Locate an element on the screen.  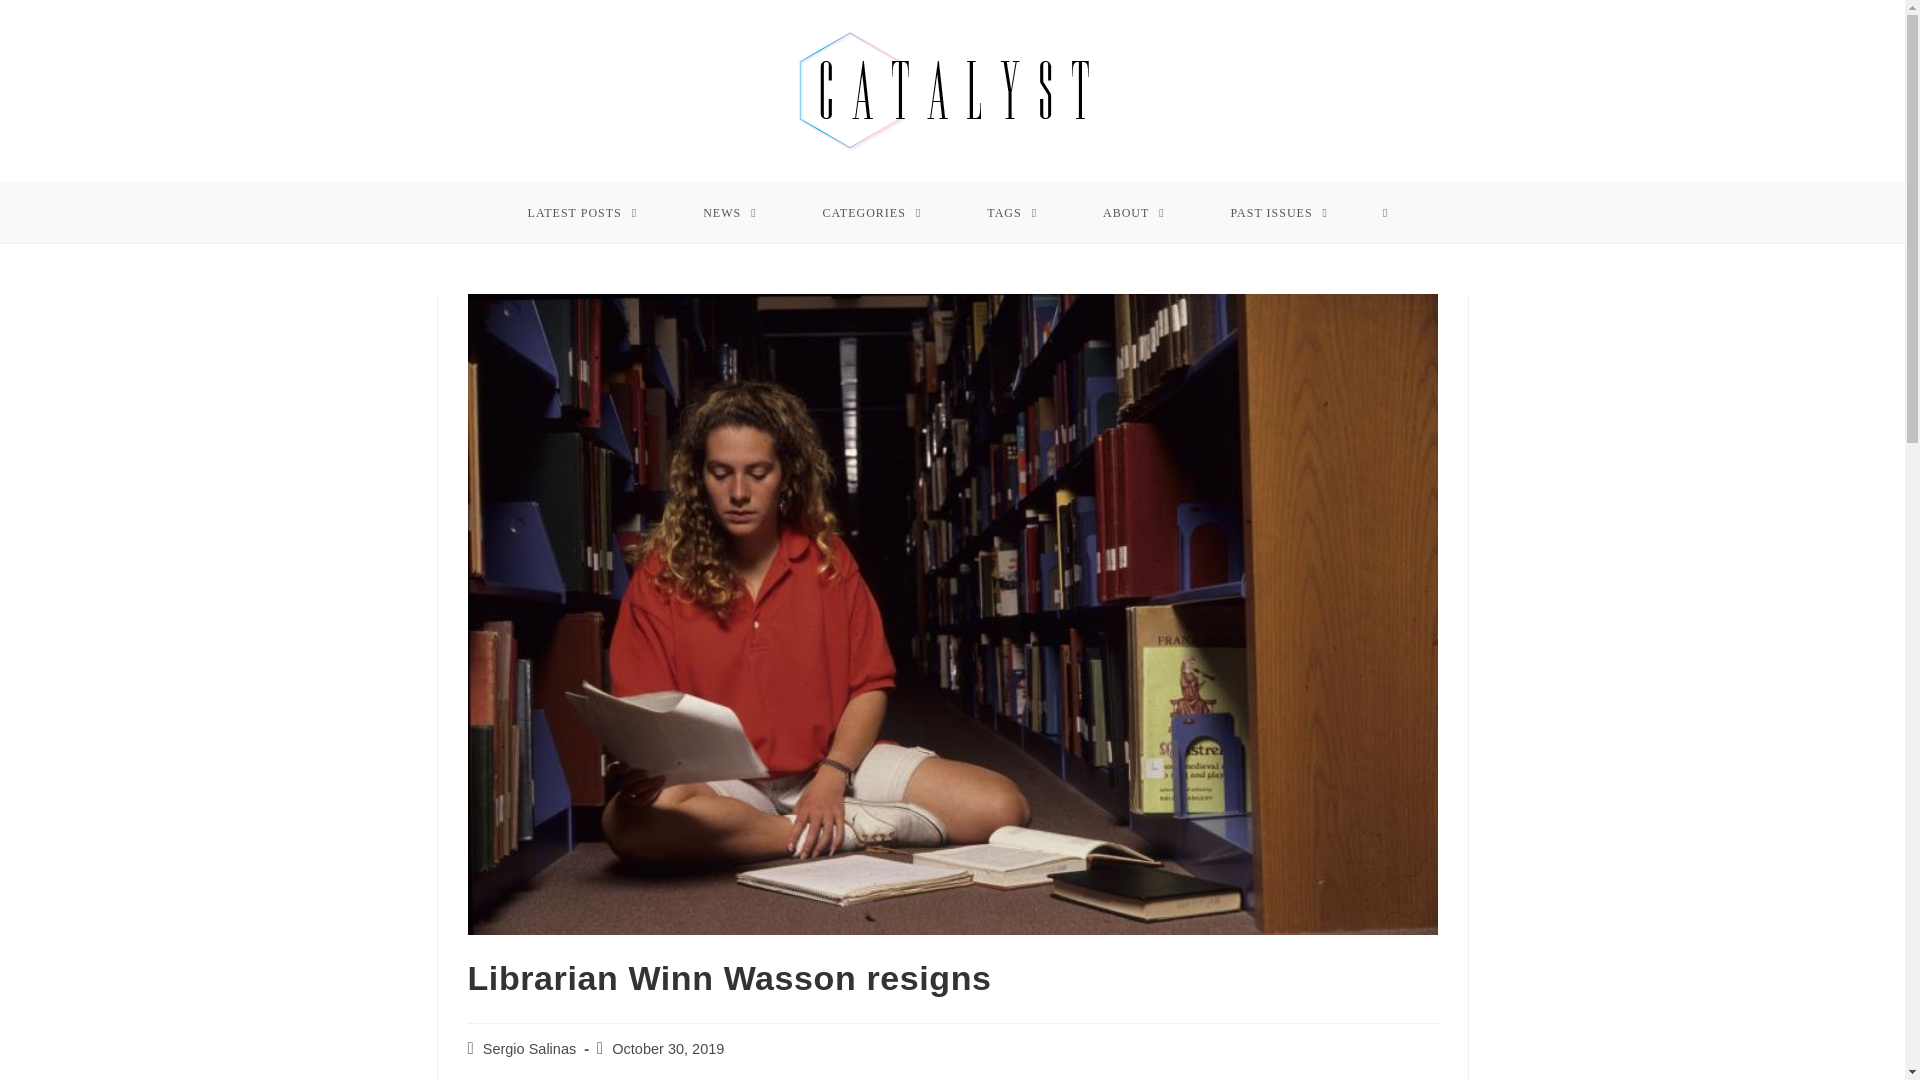
LATEST POSTS is located at coordinates (582, 212).